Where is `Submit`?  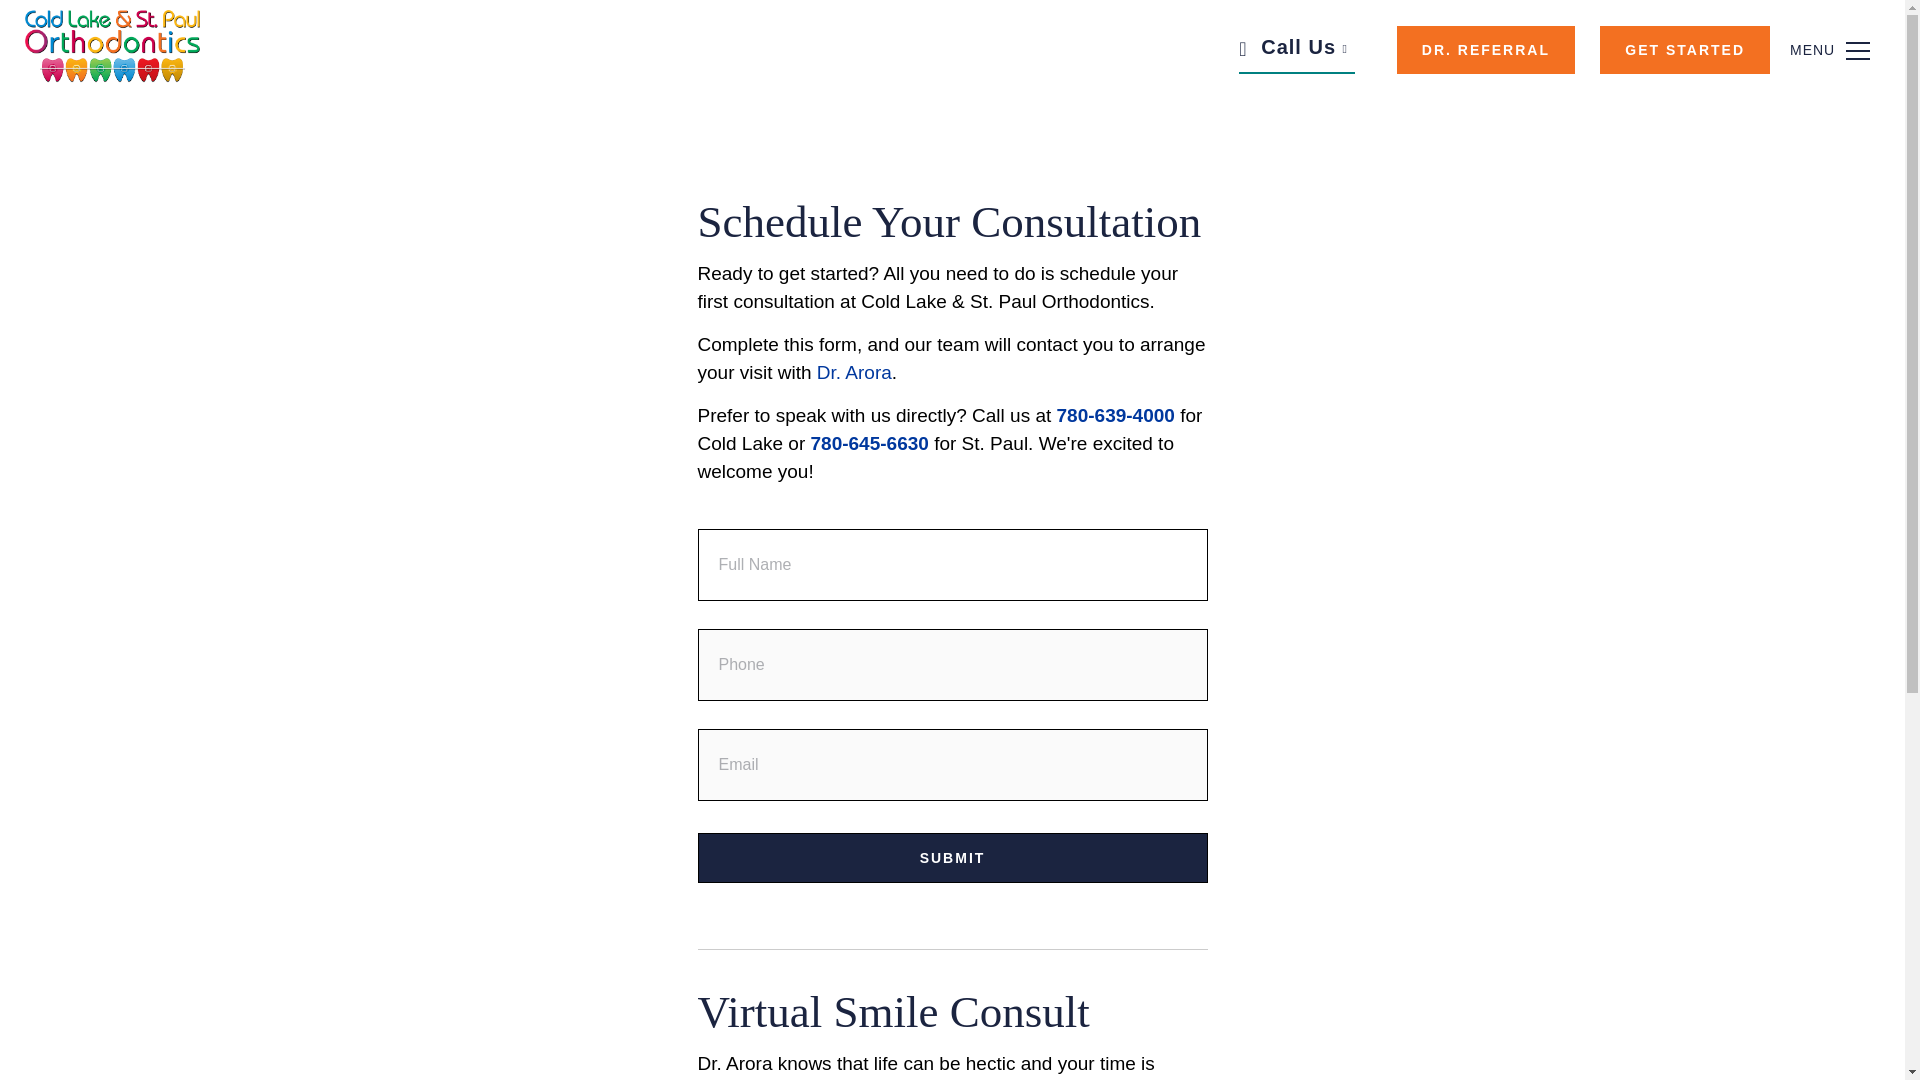
Submit is located at coordinates (952, 858).